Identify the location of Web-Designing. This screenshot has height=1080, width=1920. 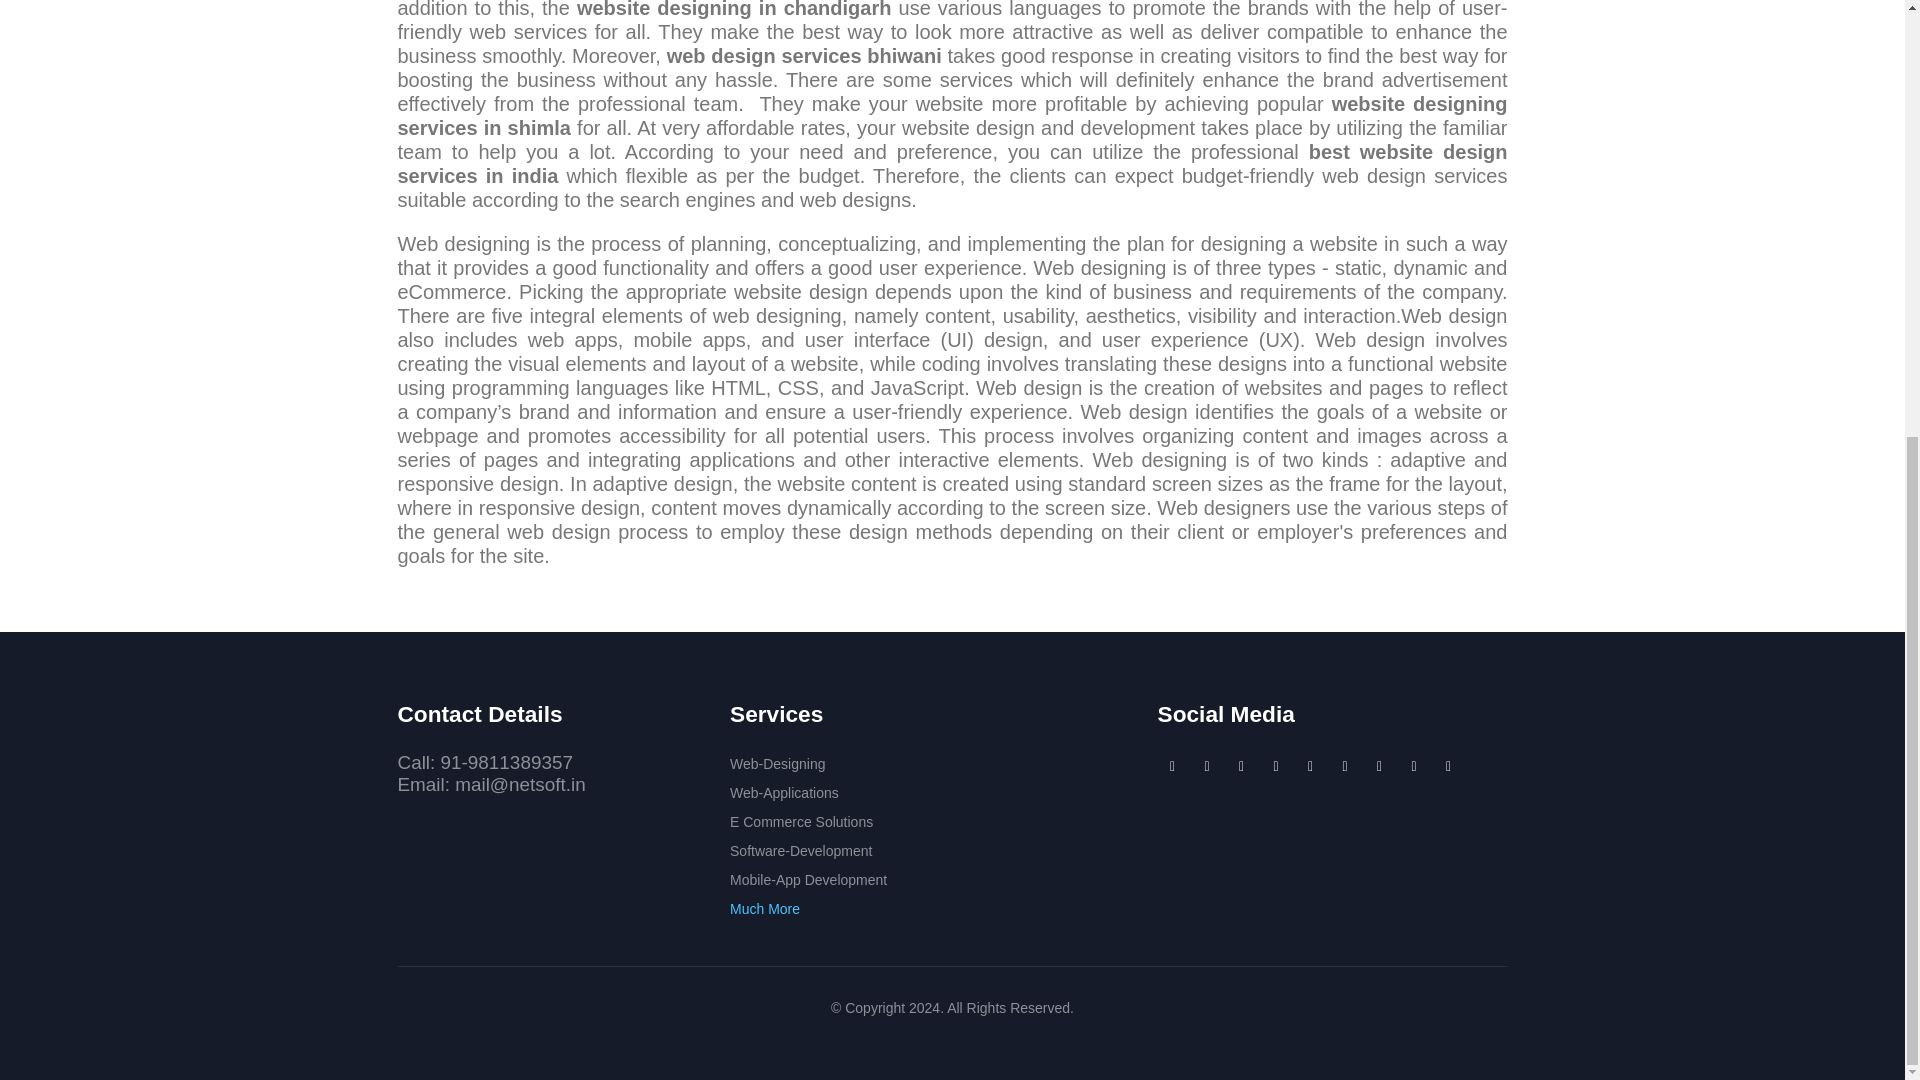
(777, 764).